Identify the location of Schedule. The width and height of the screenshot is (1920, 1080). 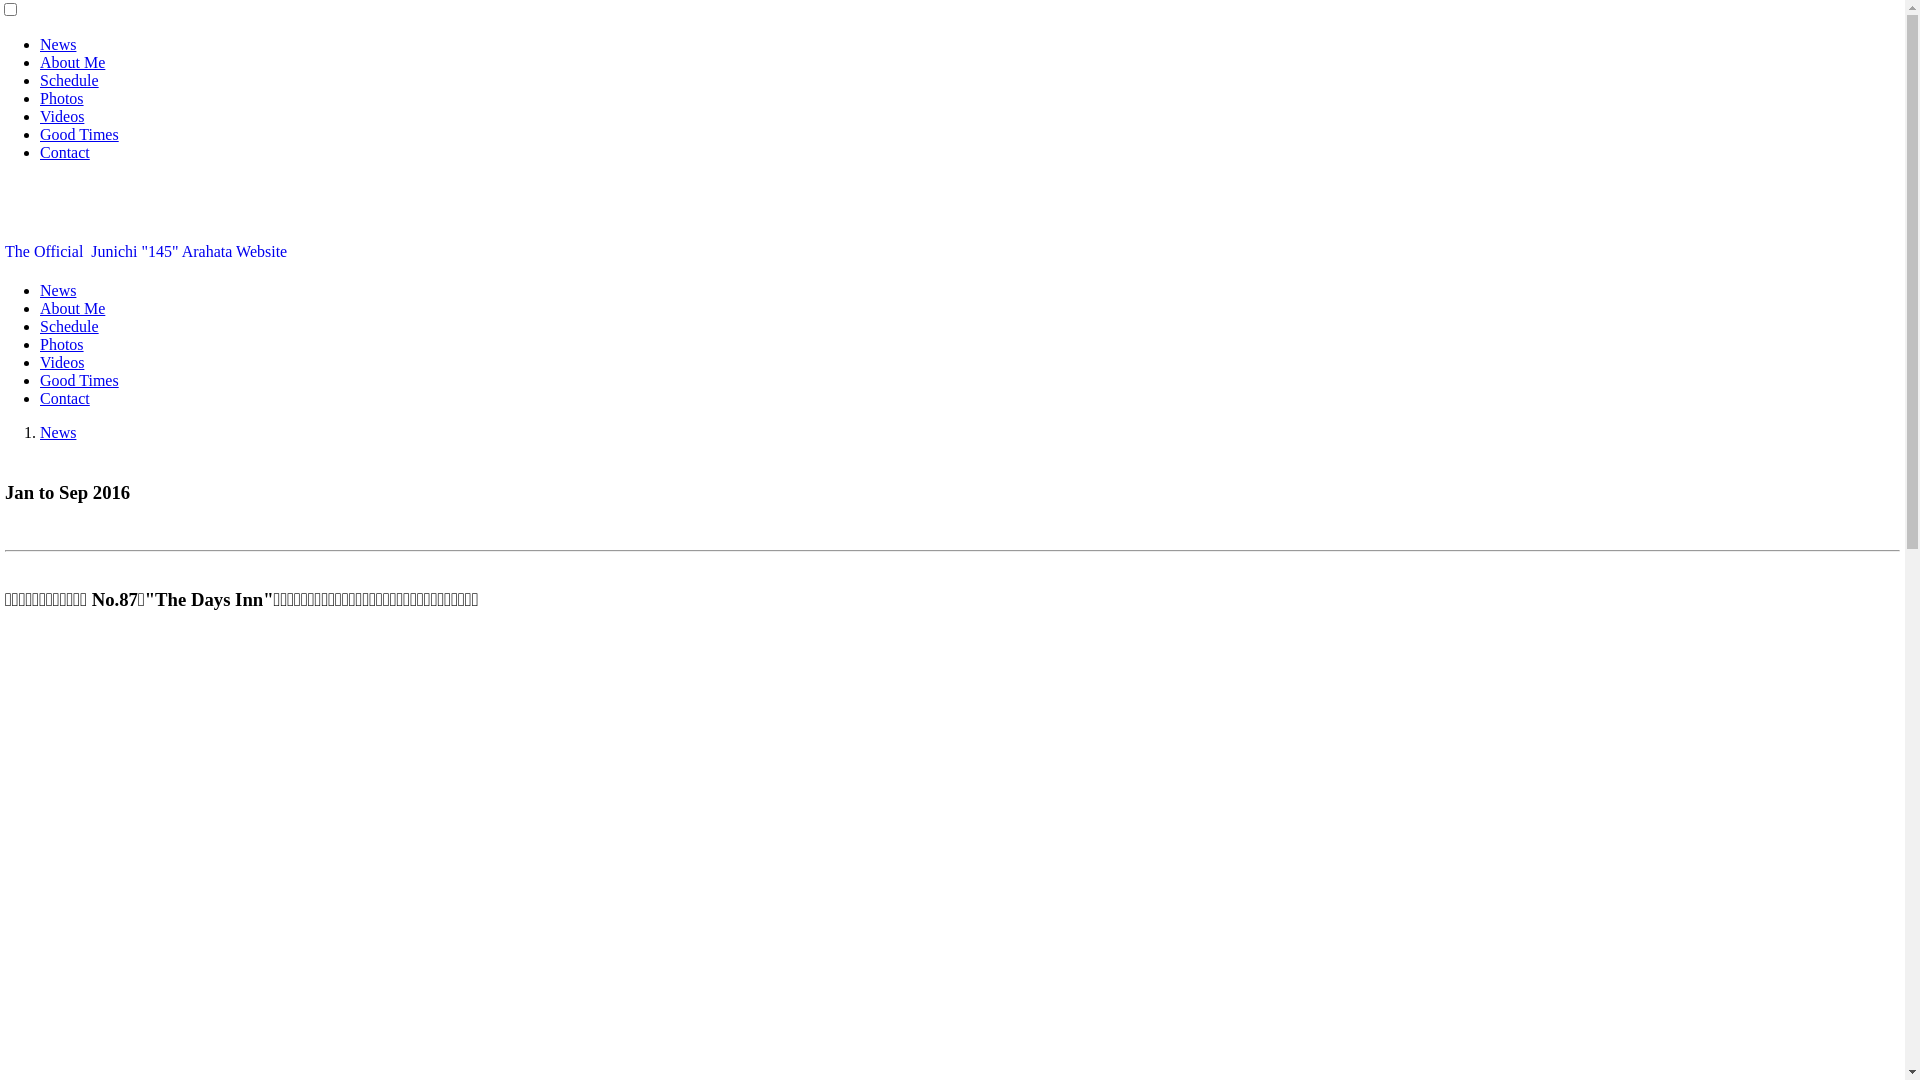
(70, 80).